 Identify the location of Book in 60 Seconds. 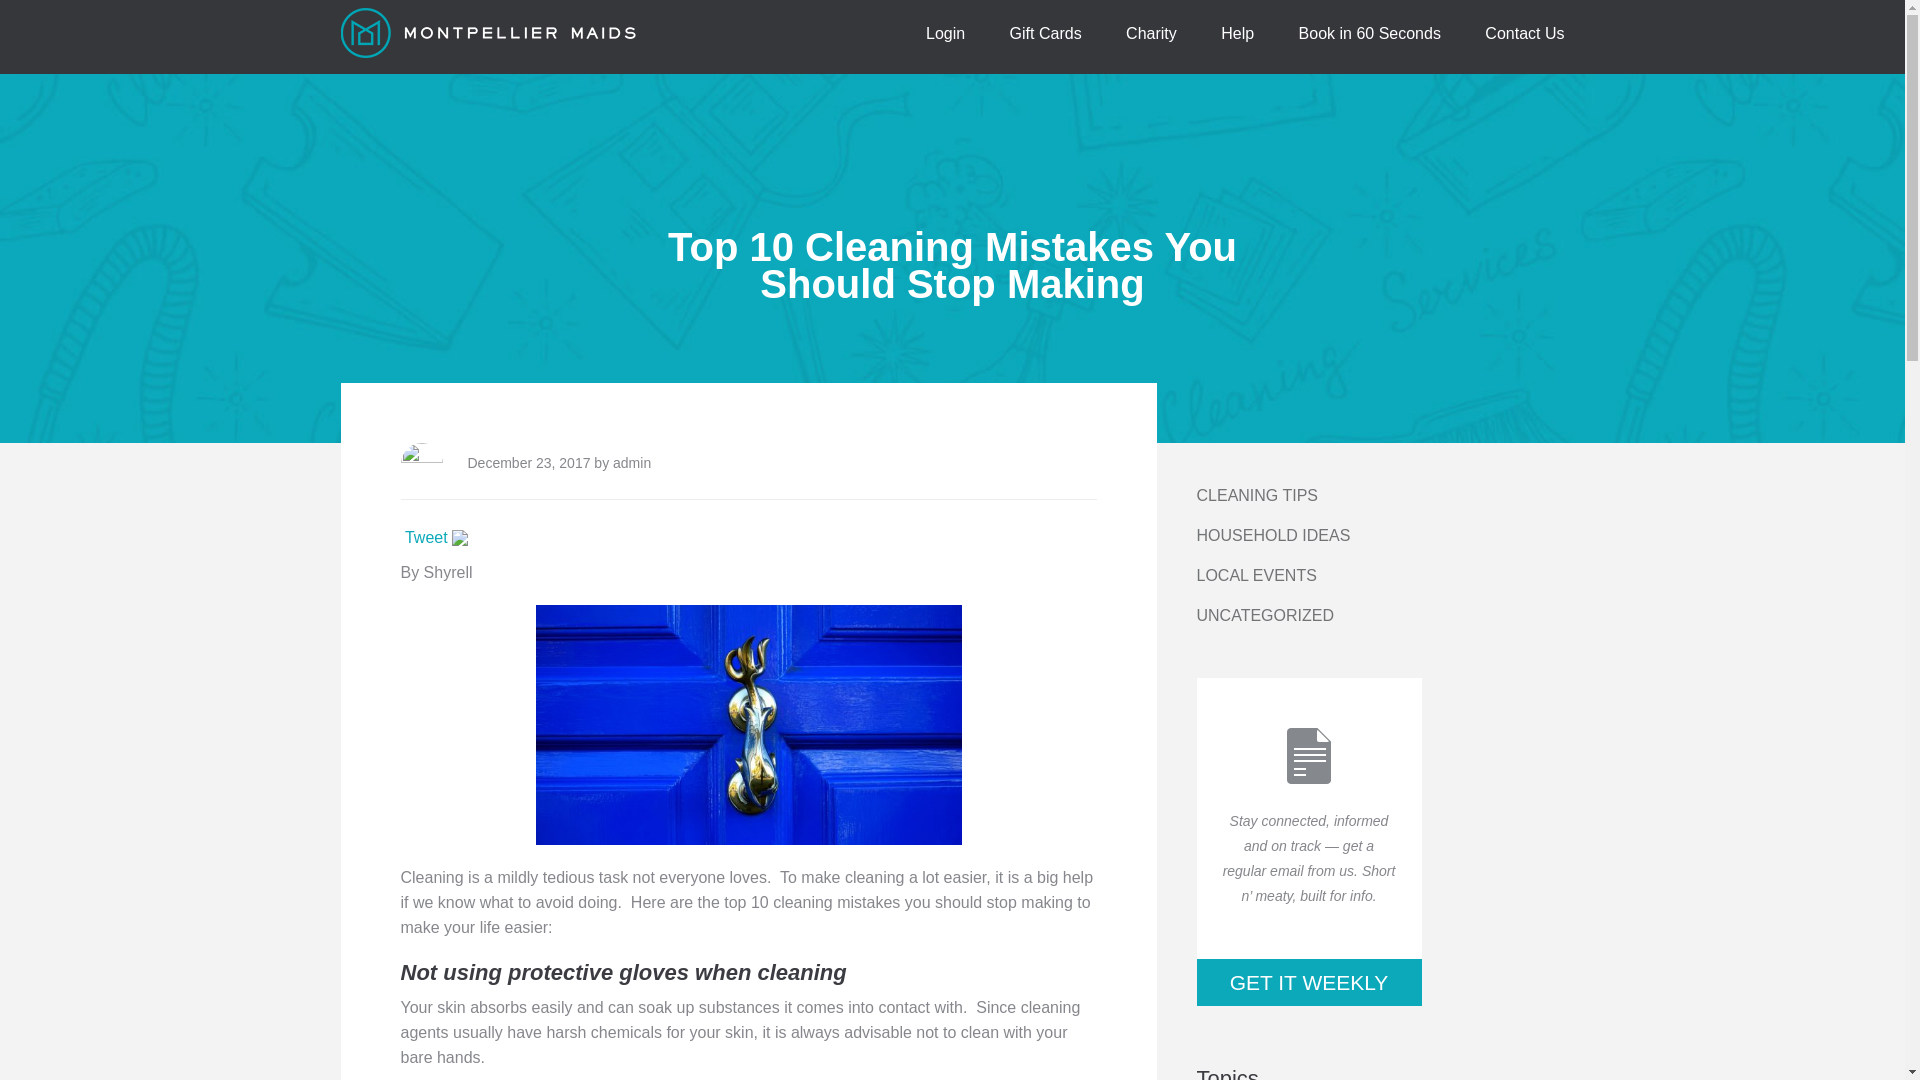
(1370, 32).